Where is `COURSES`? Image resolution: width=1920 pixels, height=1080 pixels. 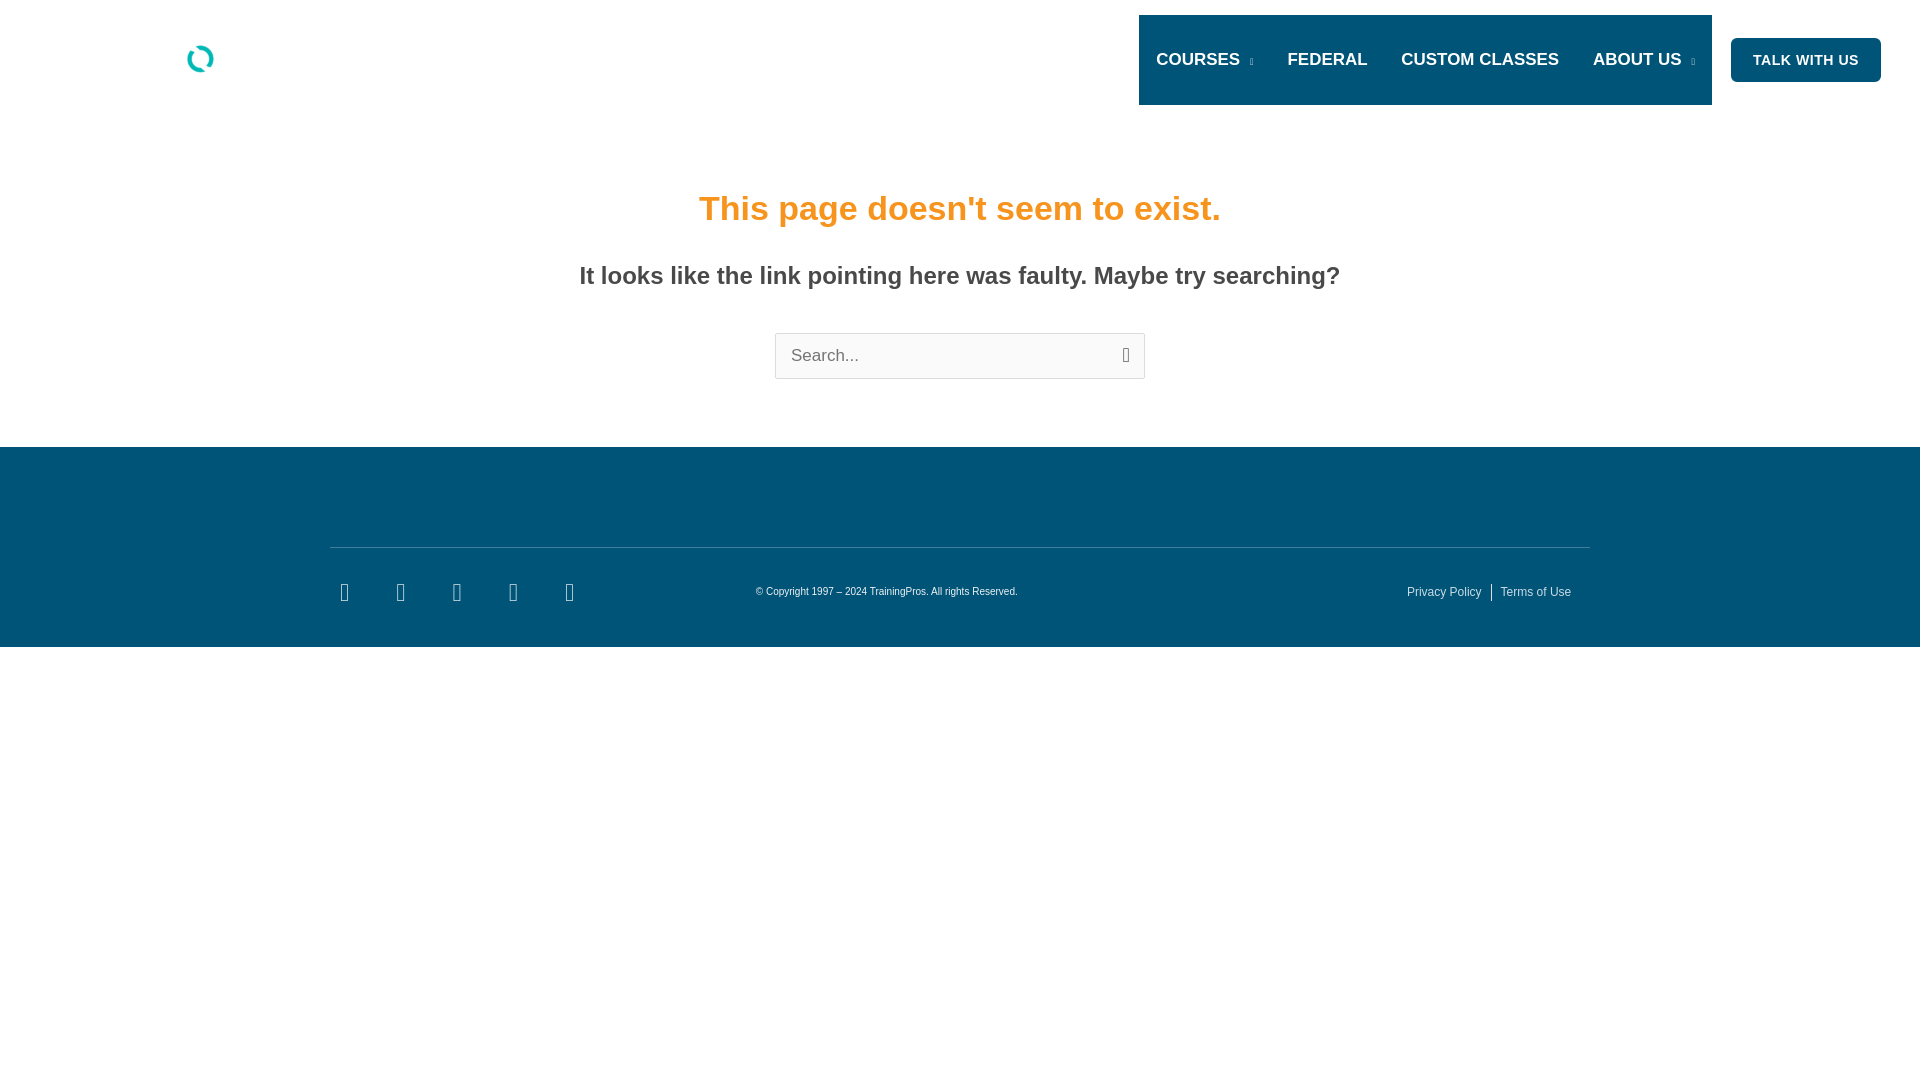 COURSES is located at coordinates (1204, 60).